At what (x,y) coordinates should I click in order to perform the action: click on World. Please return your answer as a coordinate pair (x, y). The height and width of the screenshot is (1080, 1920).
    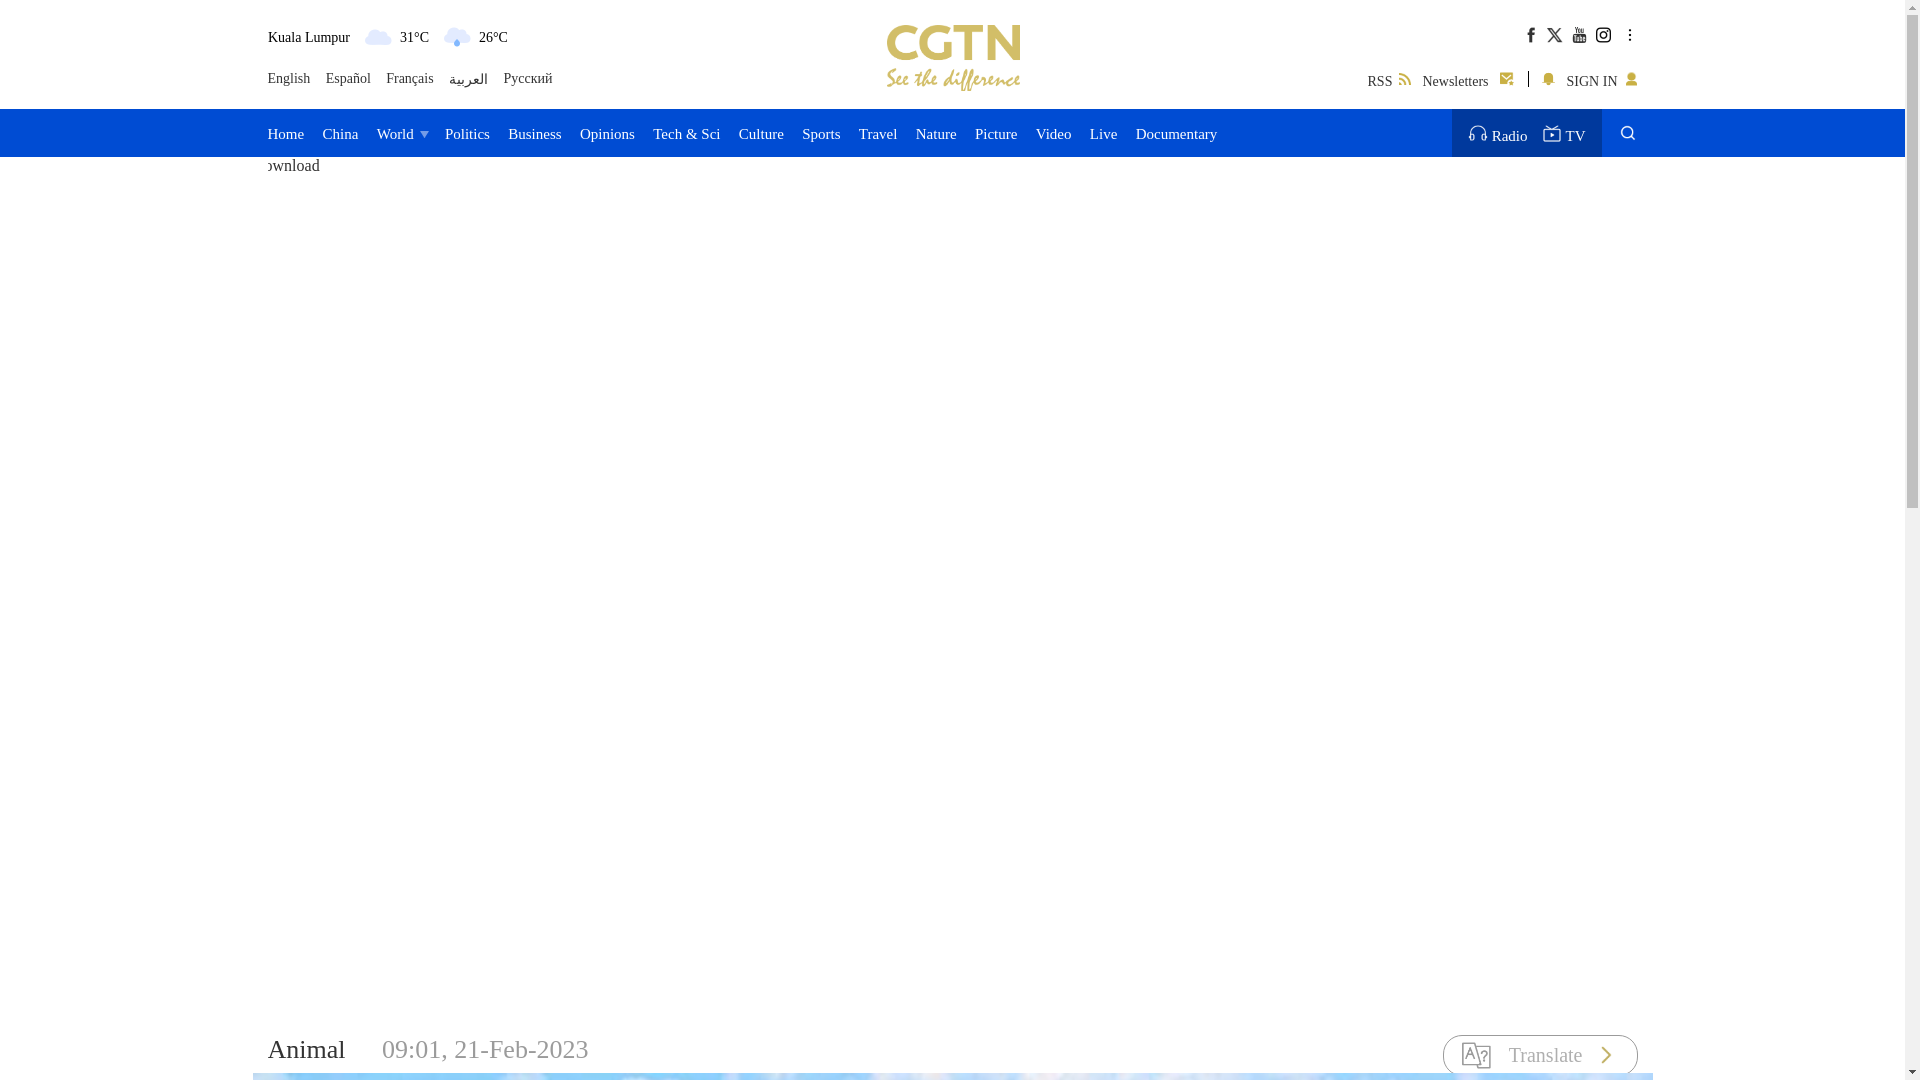
    Looking at the image, I should click on (401, 132).